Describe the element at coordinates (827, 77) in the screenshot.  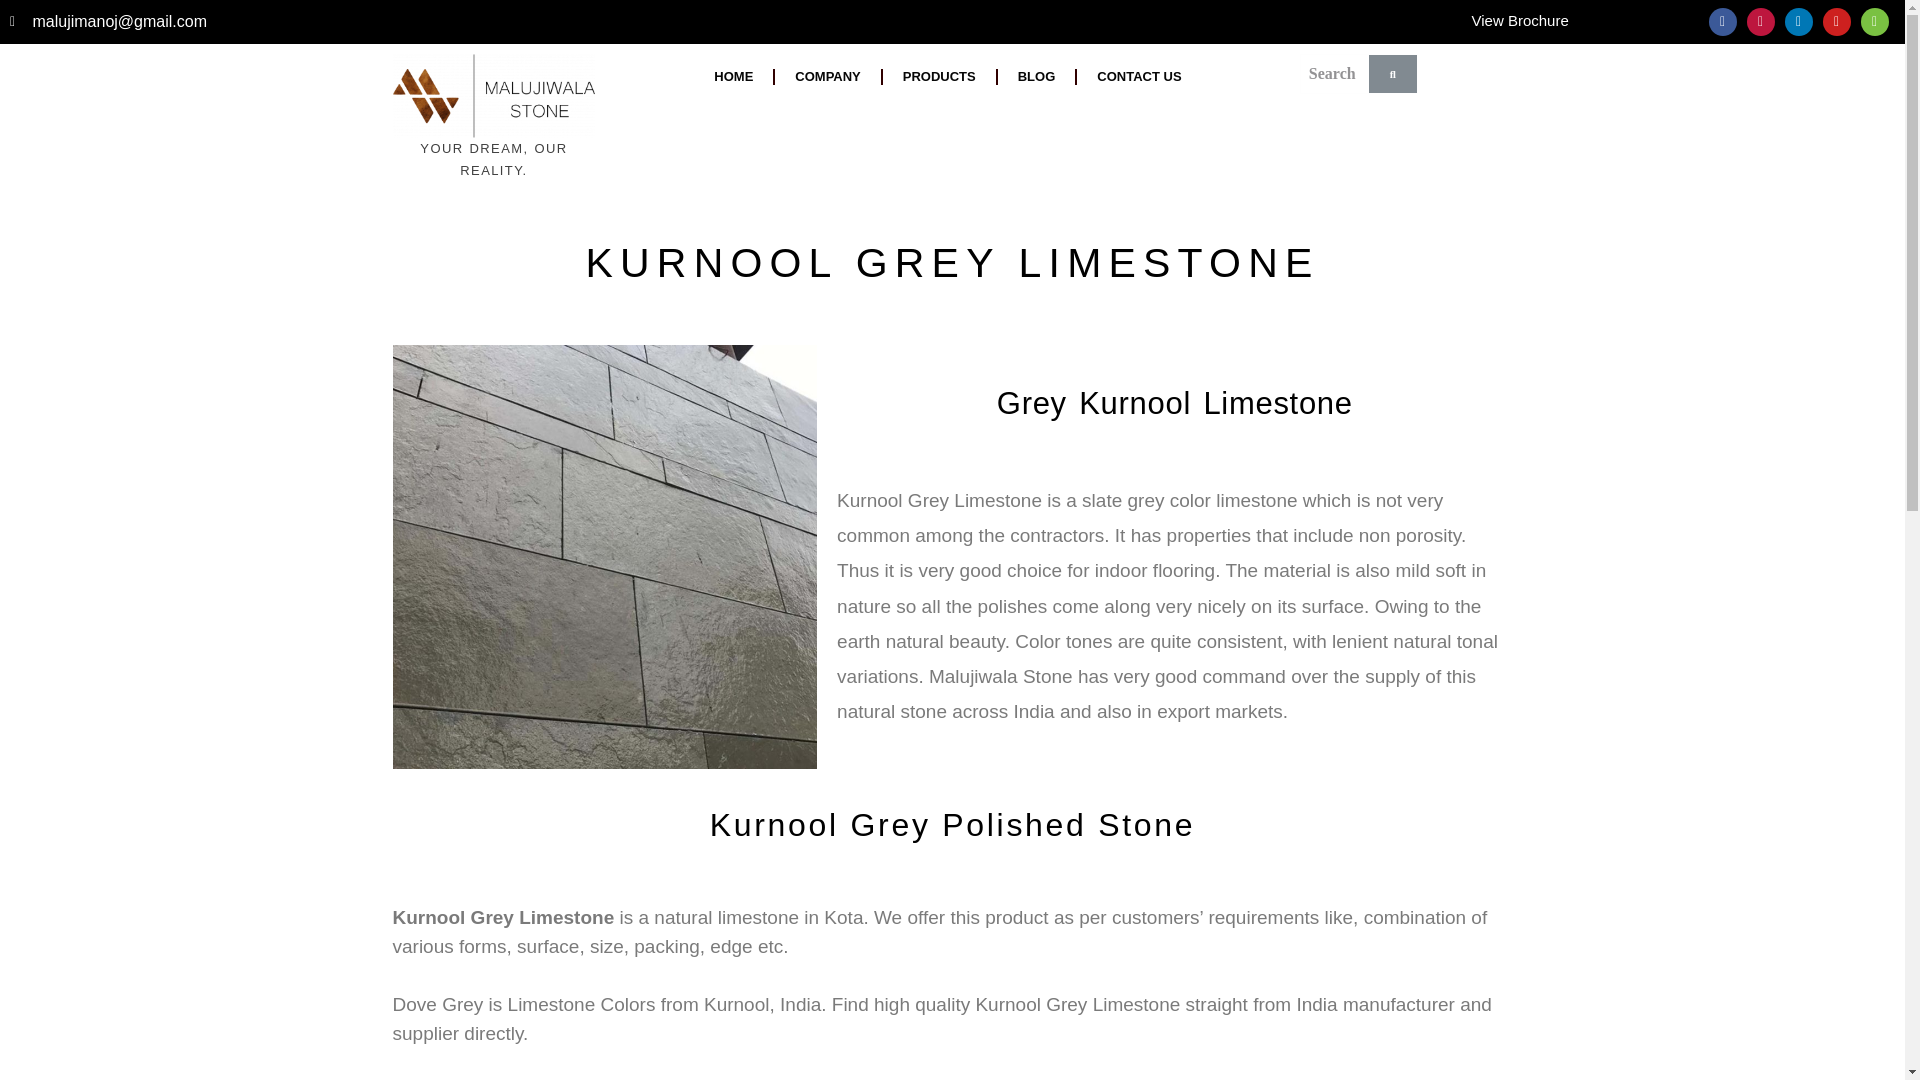
I see `COMPANY` at that location.